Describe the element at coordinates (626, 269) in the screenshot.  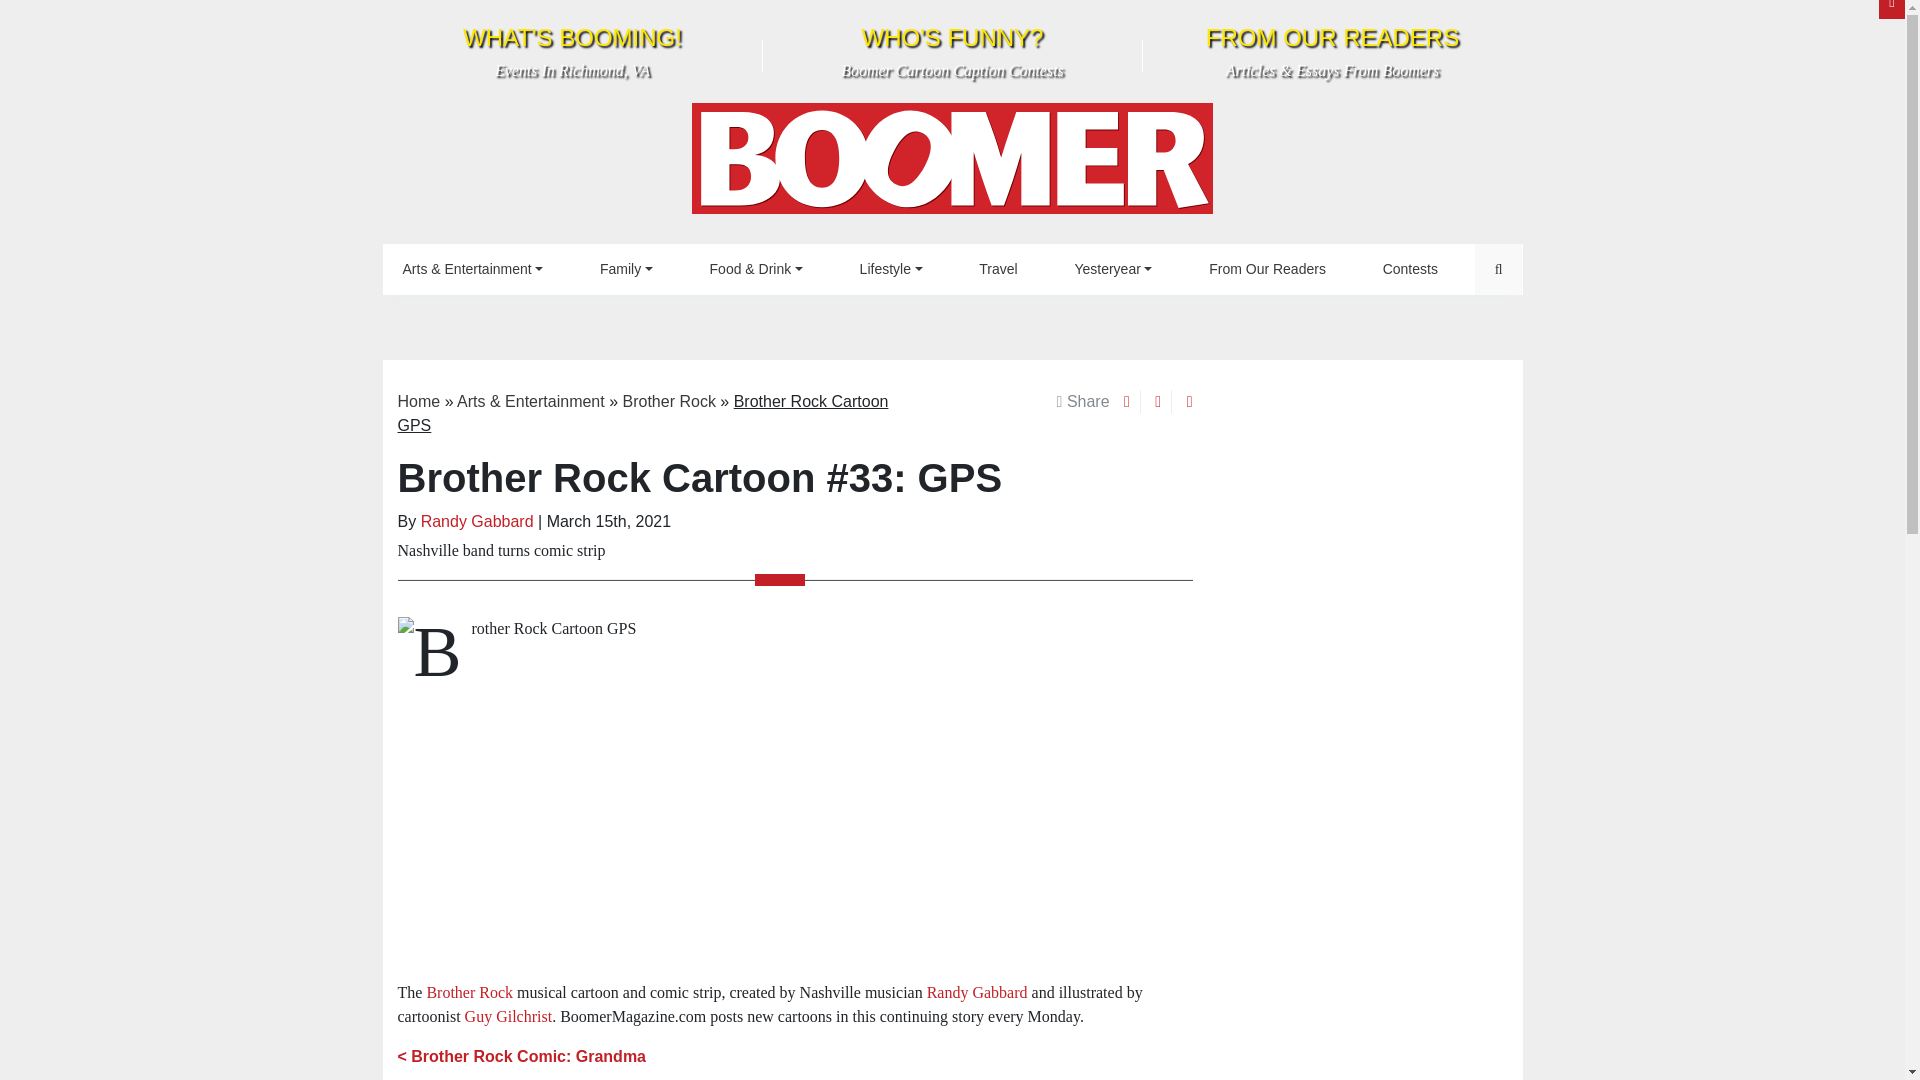
I see `Yesteryear` at that location.